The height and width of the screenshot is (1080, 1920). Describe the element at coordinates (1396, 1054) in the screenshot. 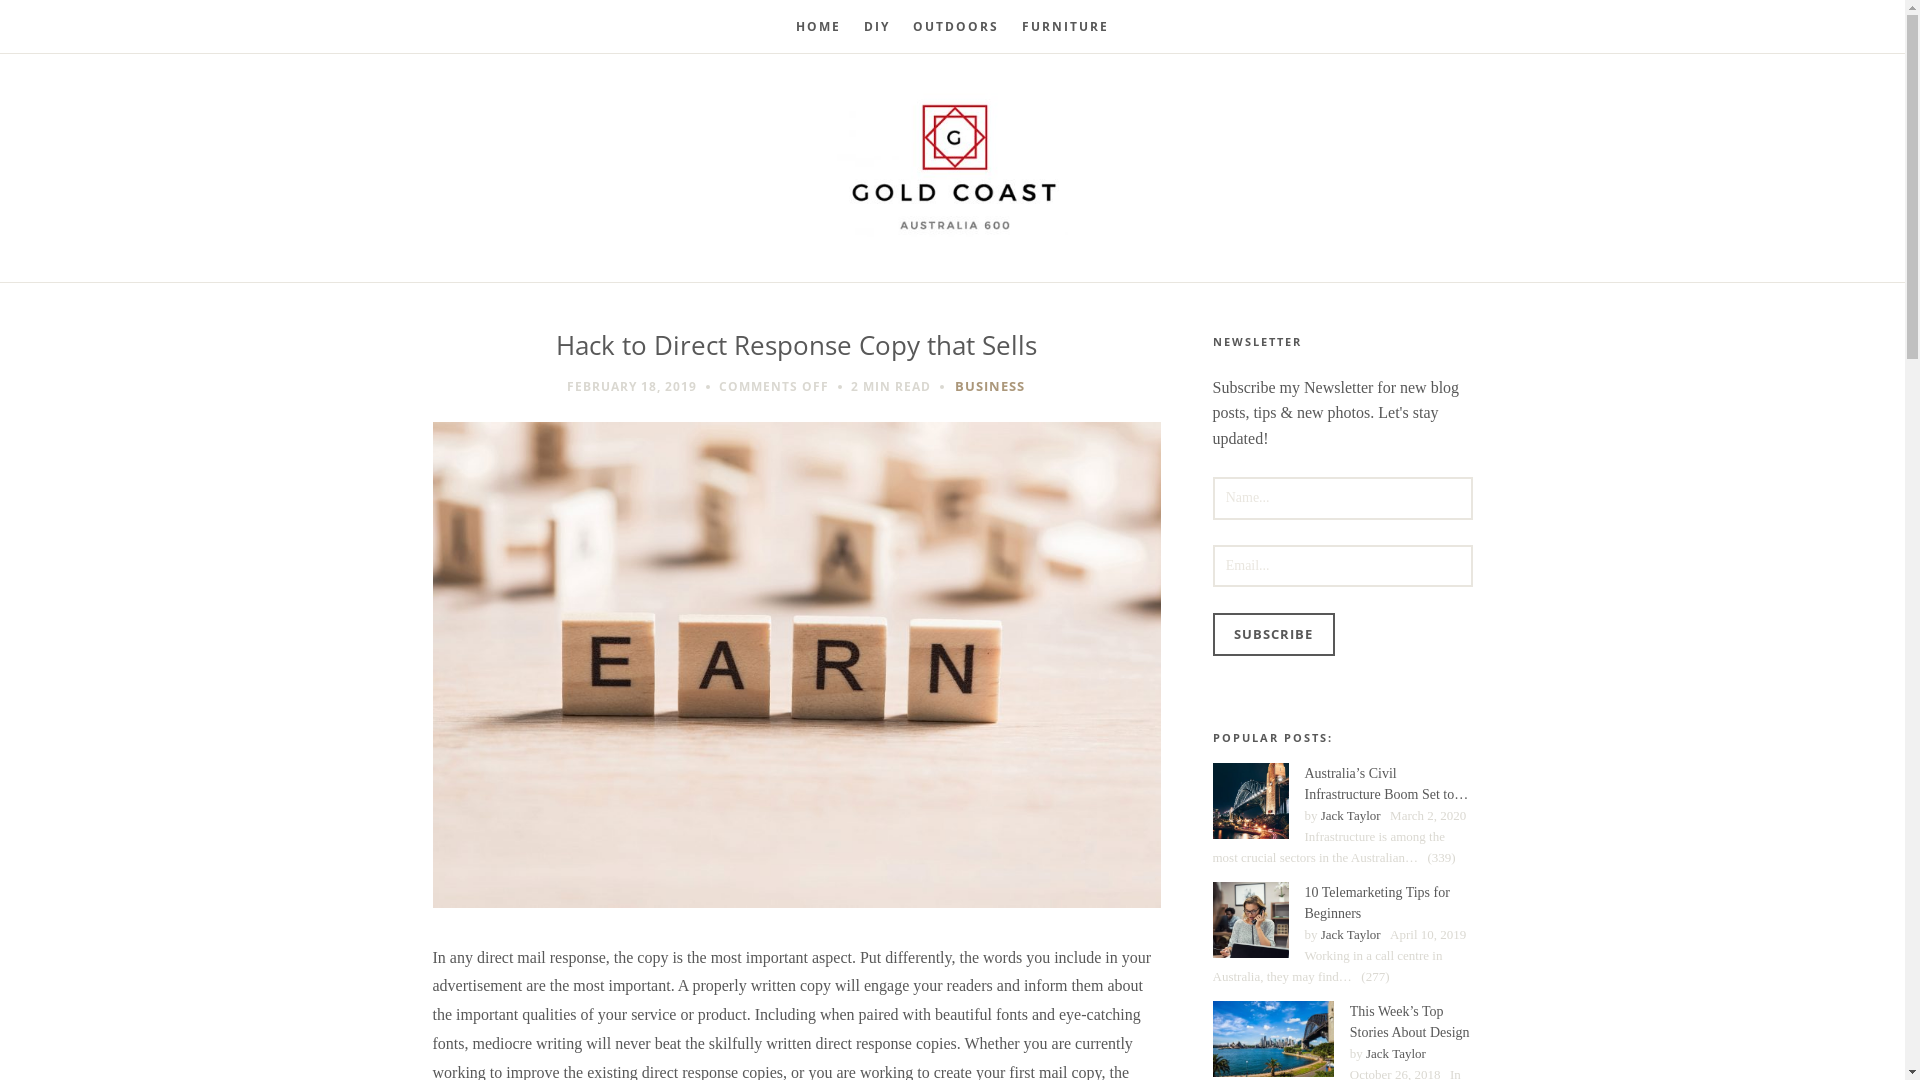

I see `Jack Taylor` at that location.